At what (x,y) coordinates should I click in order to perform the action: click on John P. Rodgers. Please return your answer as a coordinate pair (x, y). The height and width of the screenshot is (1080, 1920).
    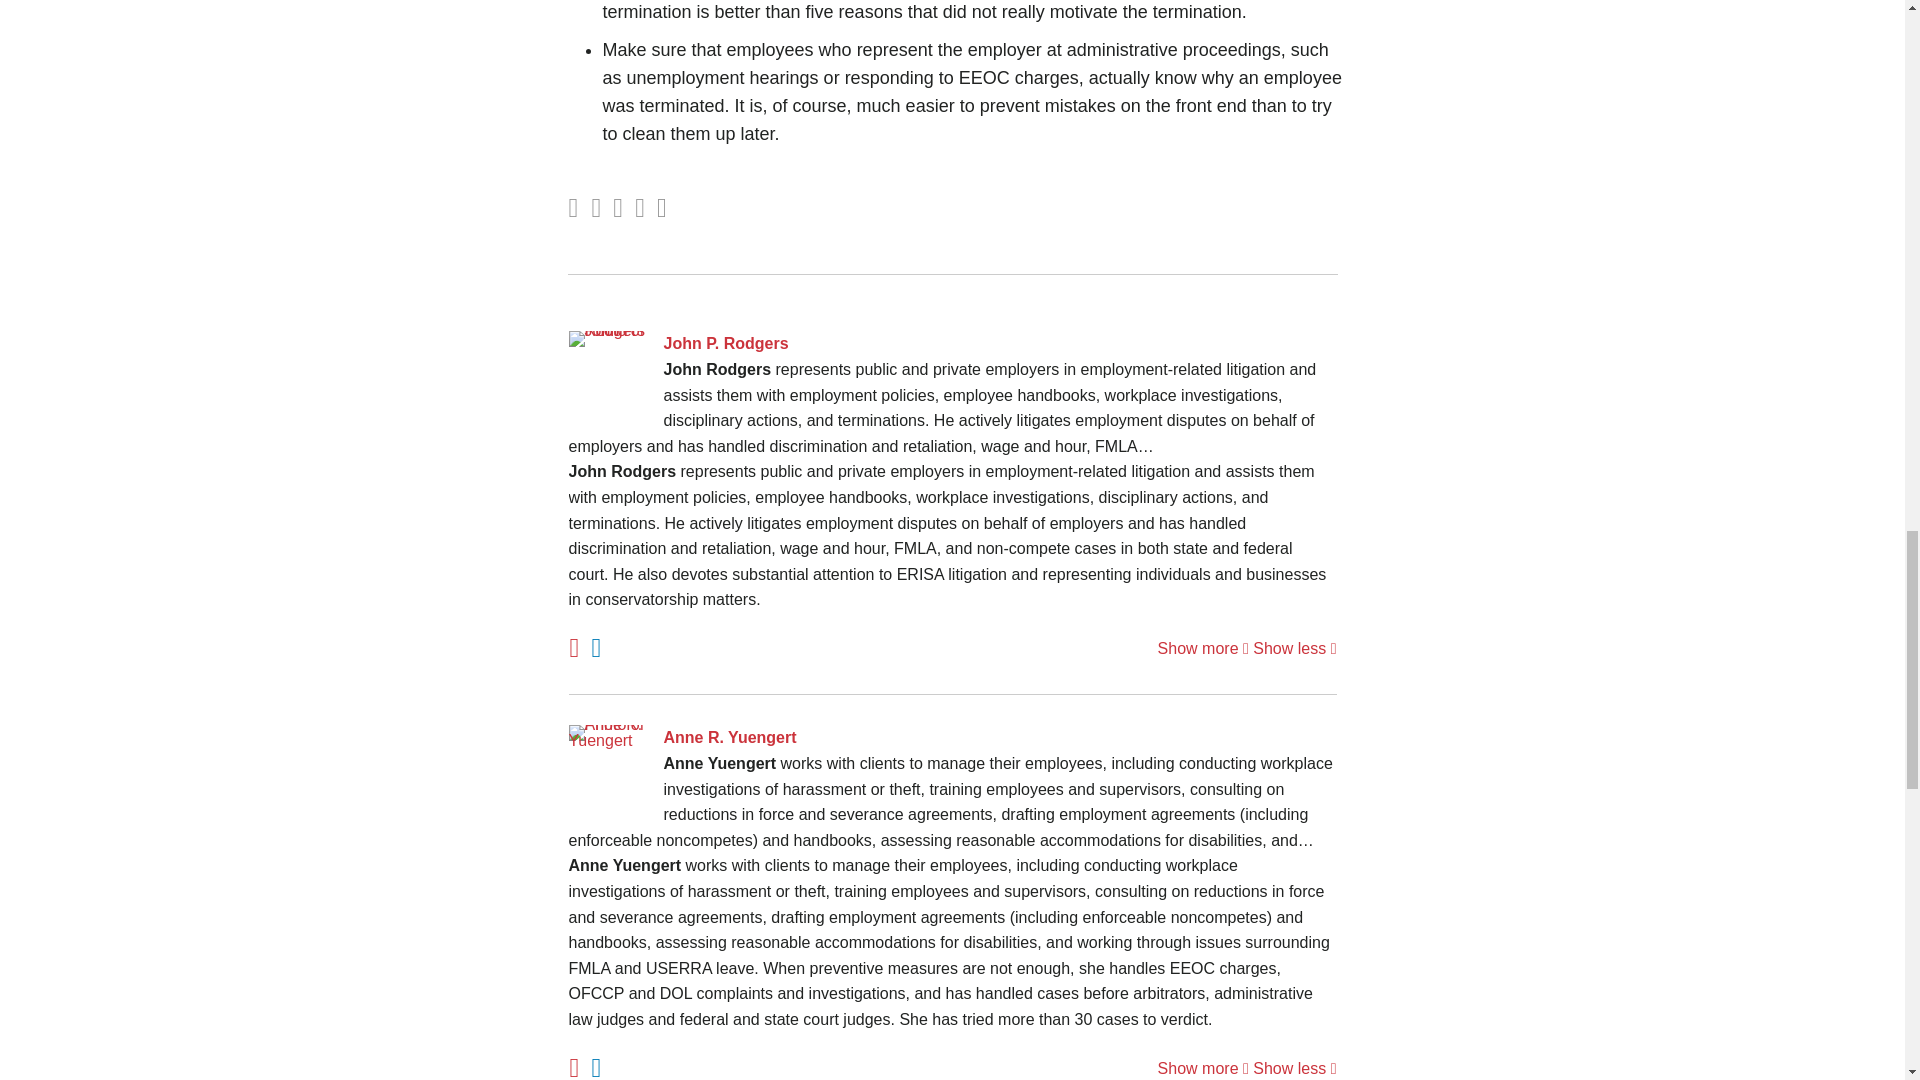
    Looking at the image, I should click on (952, 344).